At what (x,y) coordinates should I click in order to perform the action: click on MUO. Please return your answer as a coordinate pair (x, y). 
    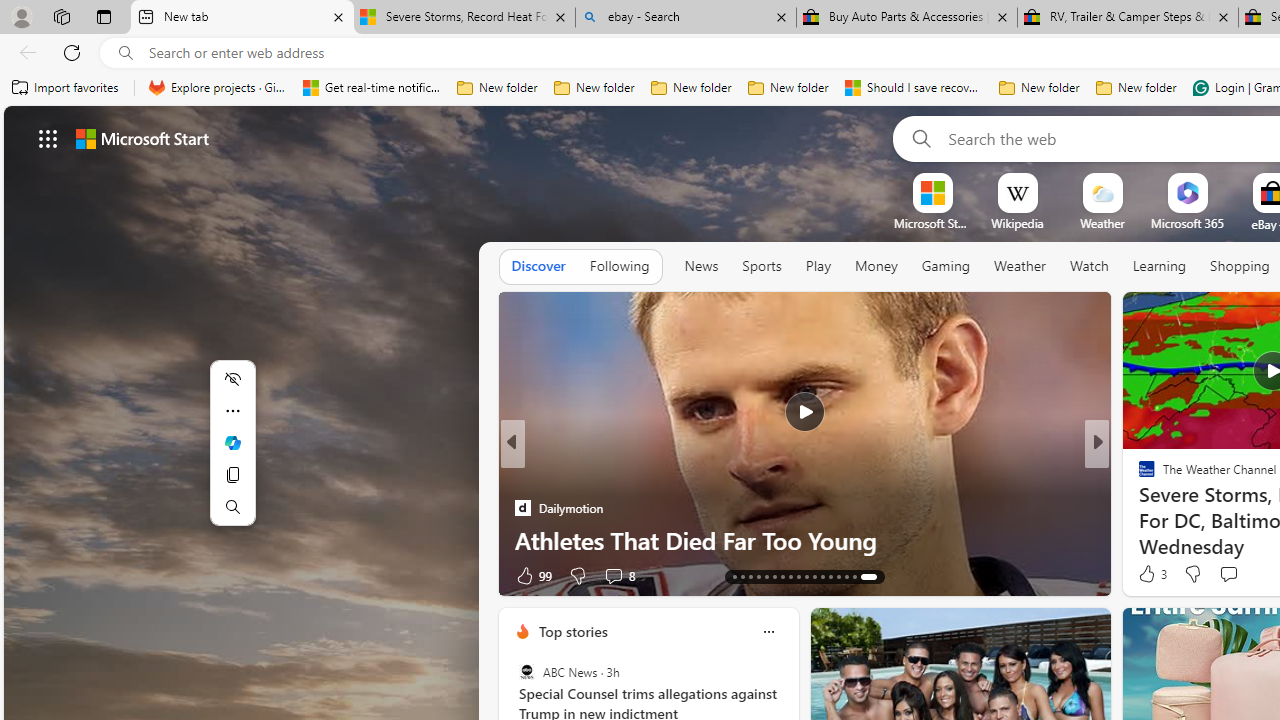
    Looking at the image, I should click on (1138, 508).